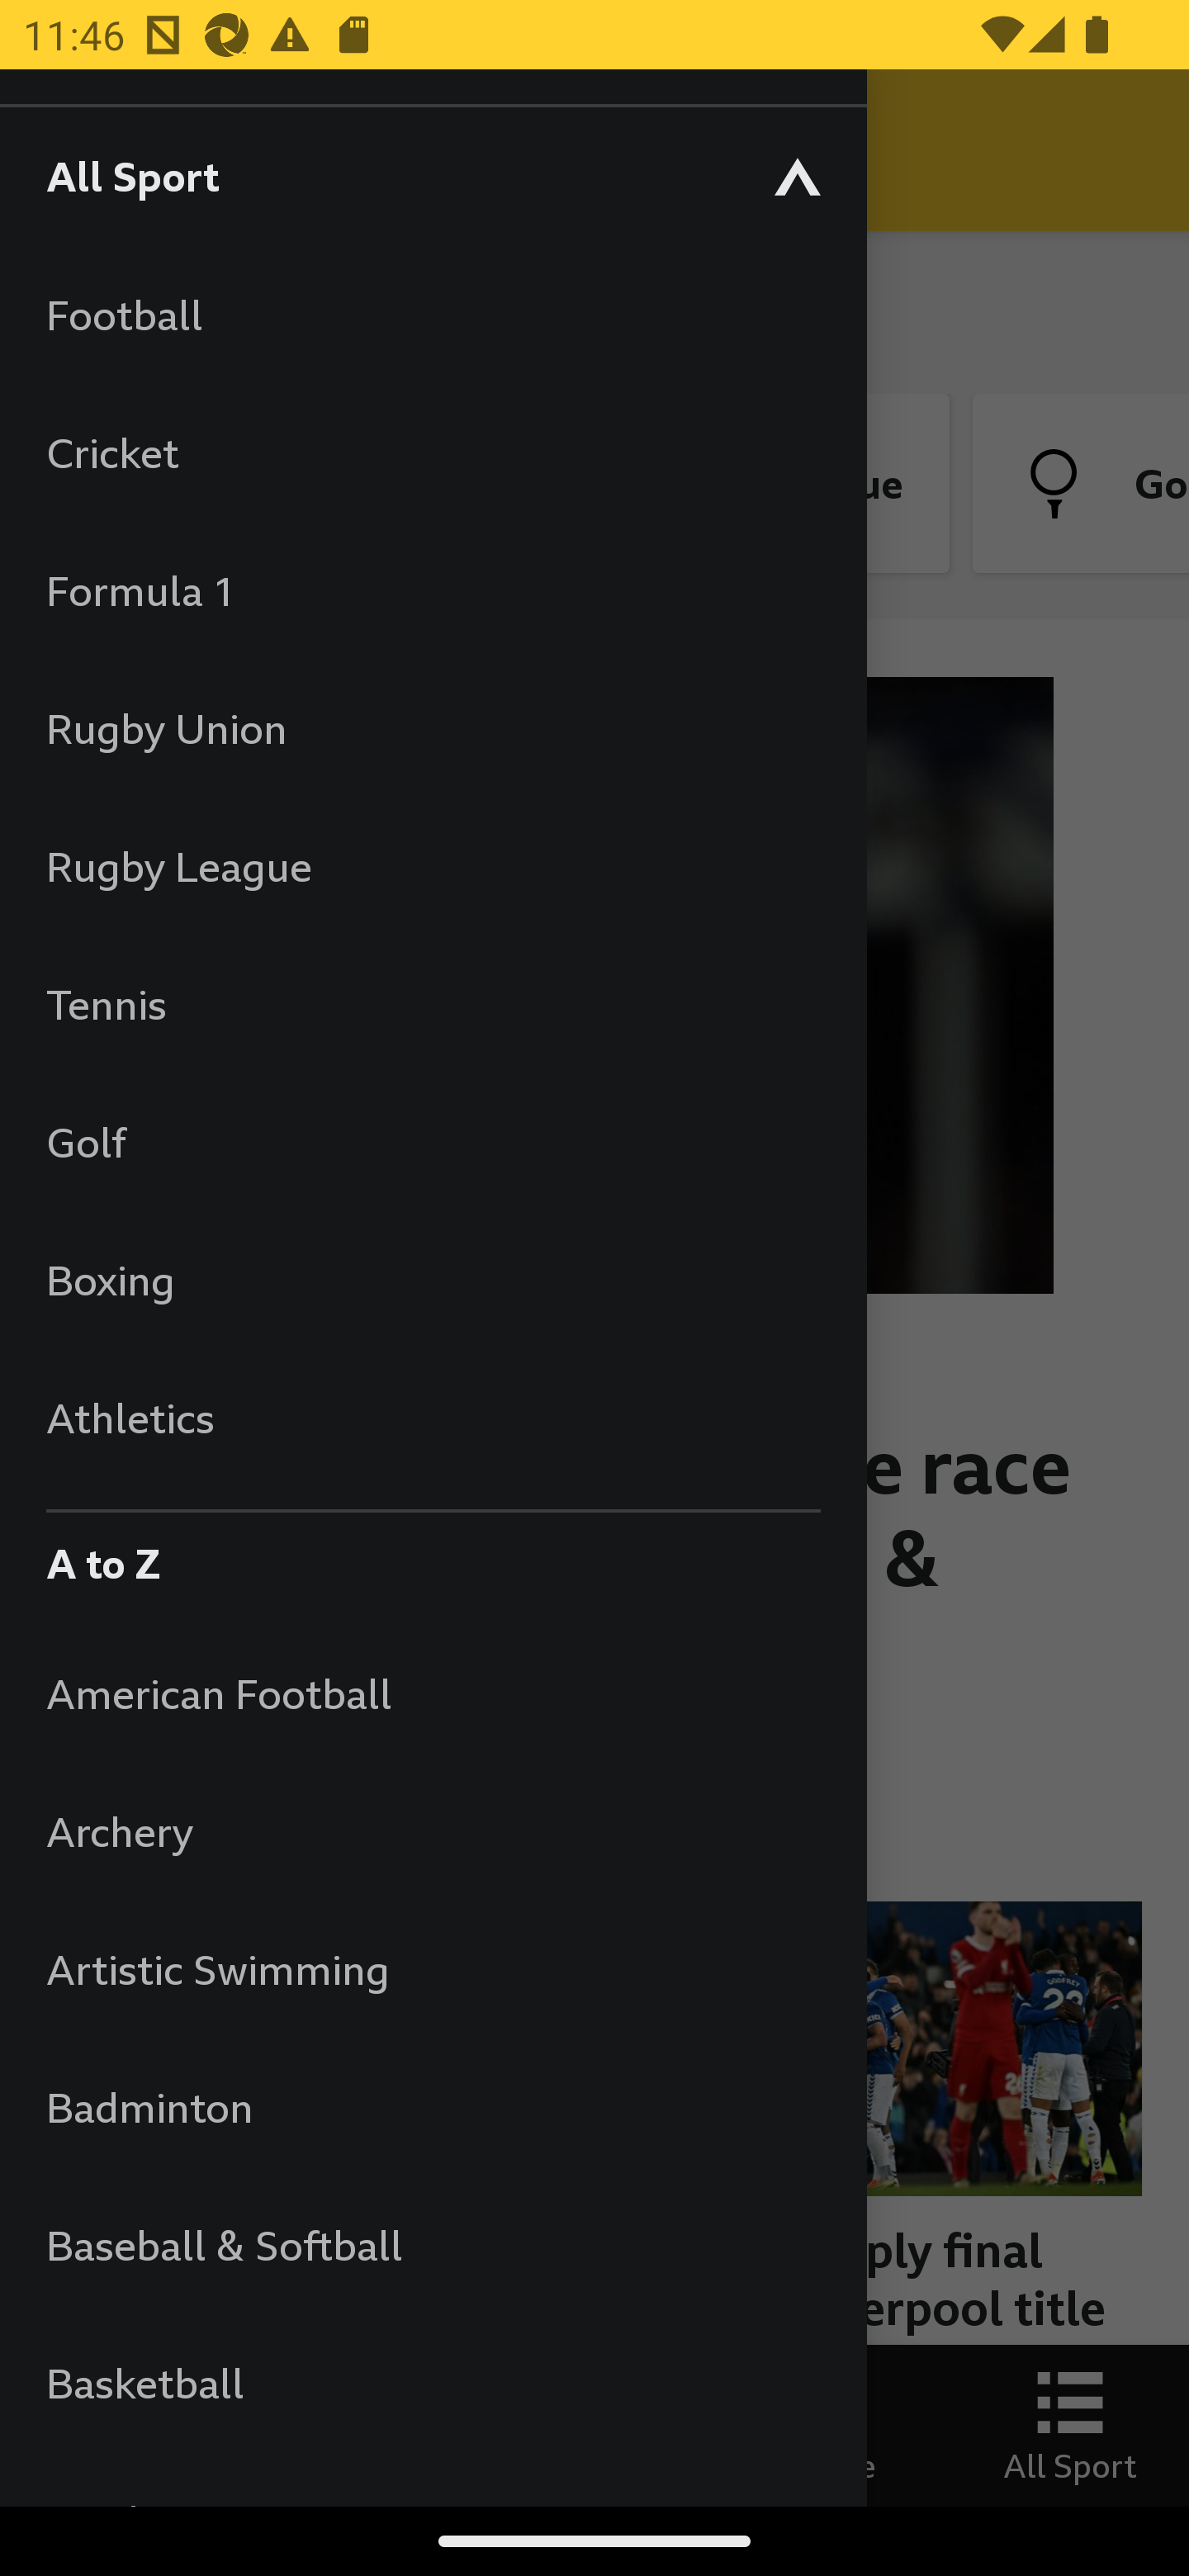  I want to click on Boxing, so click(433, 1280).